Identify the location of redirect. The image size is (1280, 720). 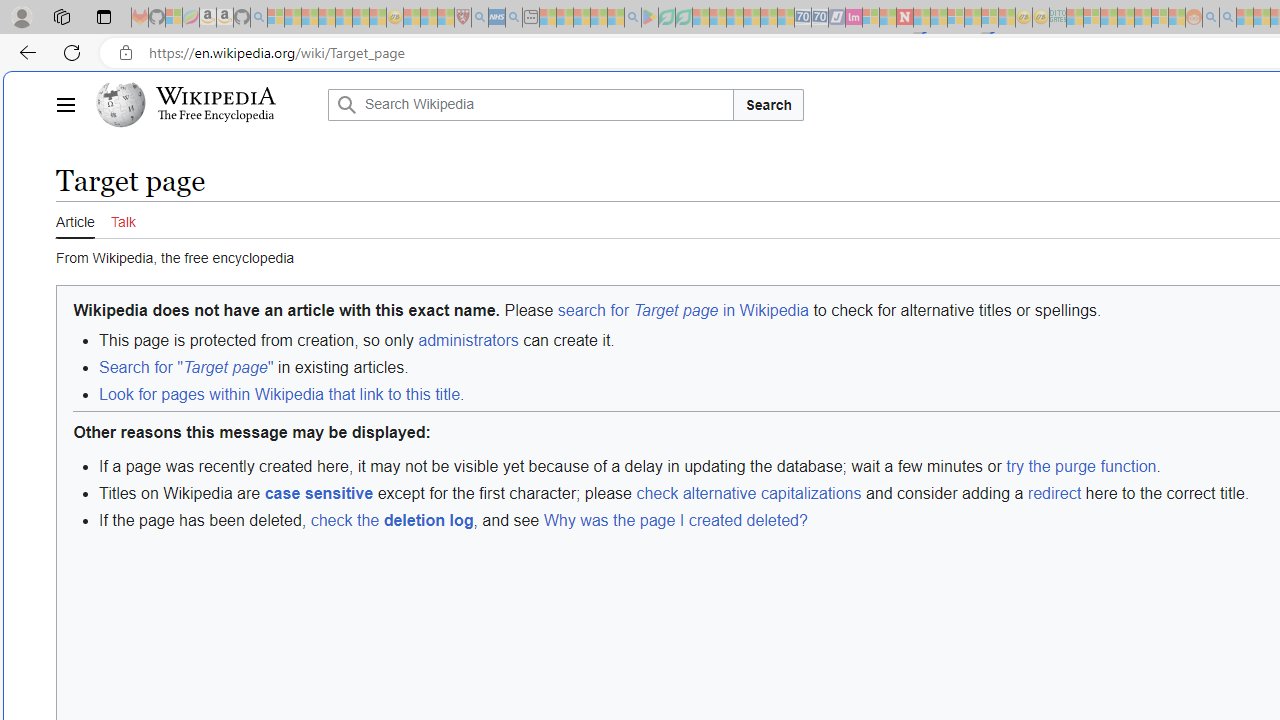
(1054, 492).